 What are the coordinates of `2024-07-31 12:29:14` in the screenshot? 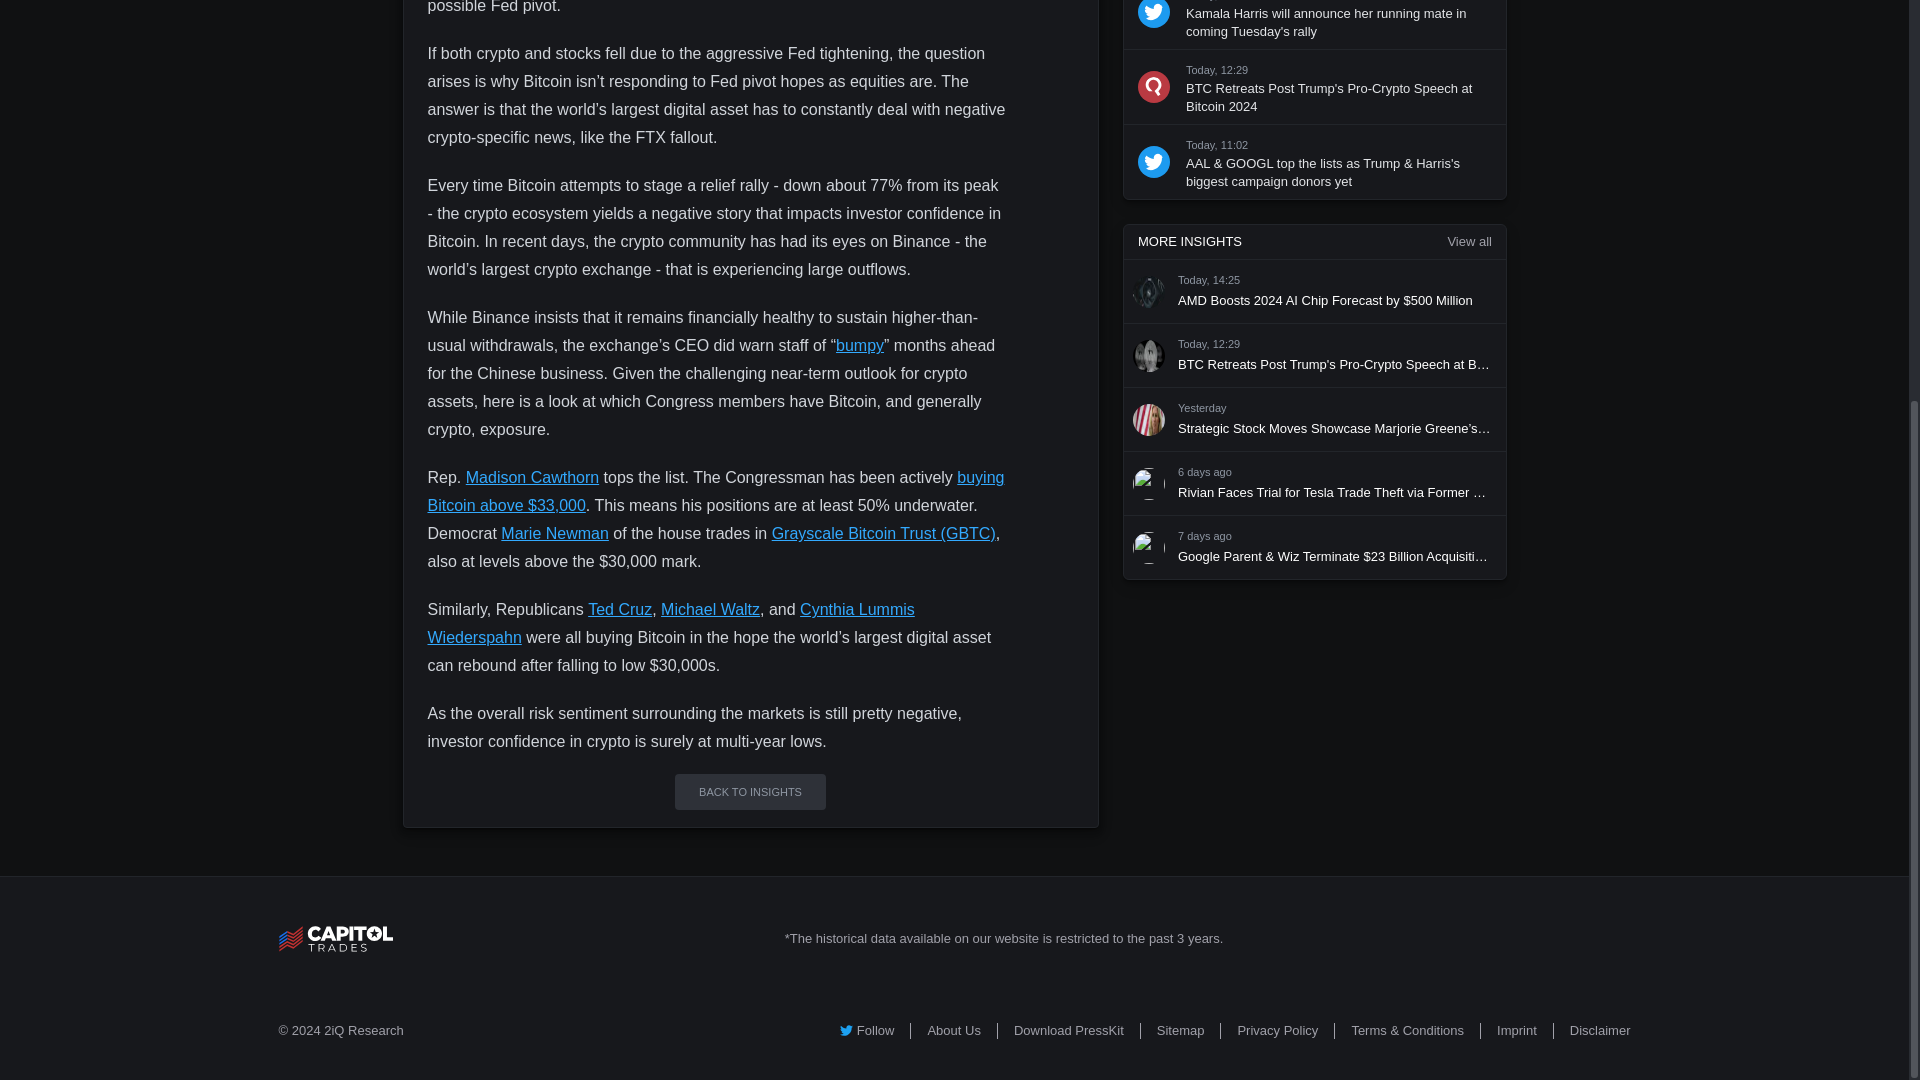 It's located at (1209, 345).